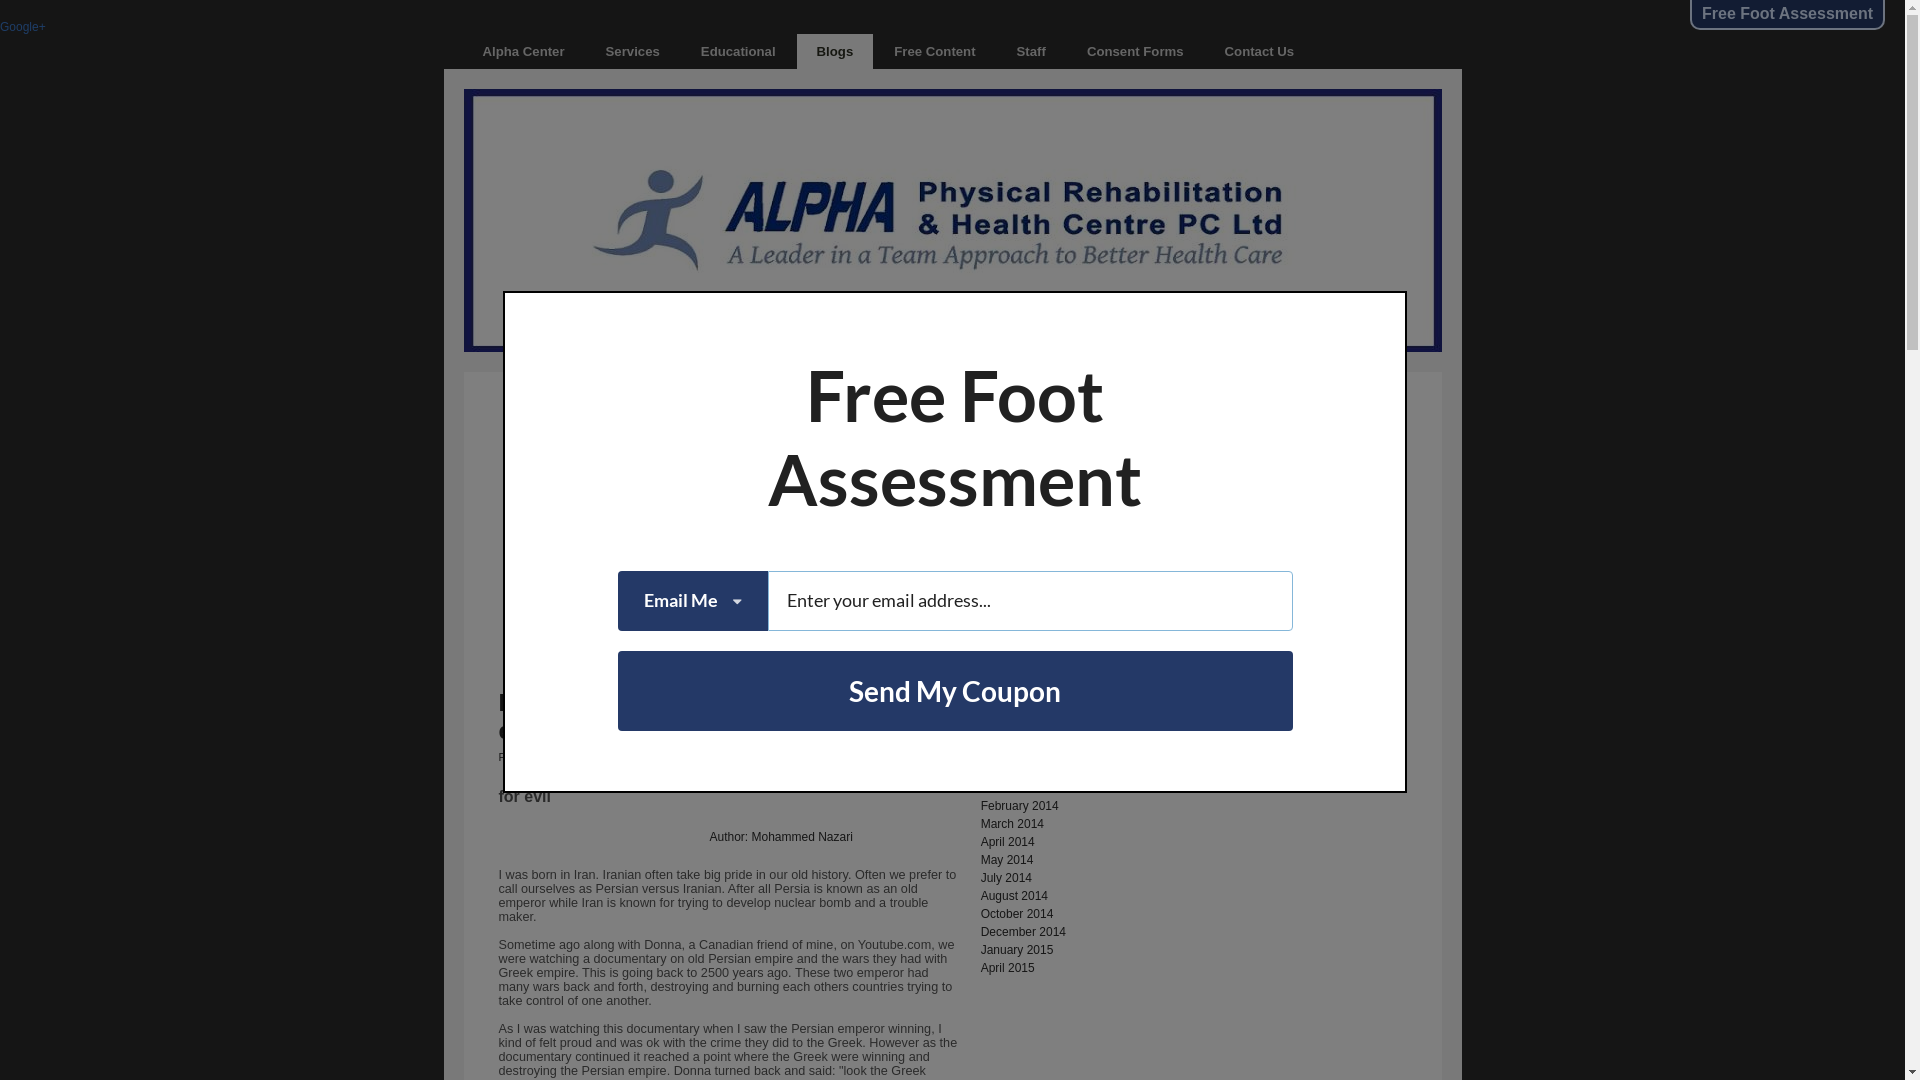 Image resolution: width=1920 pixels, height=1080 pixels. What do you see at coordinates (1008, 968) in the screenshot?
I see `April 2015` at bounding box center [1008, 968].